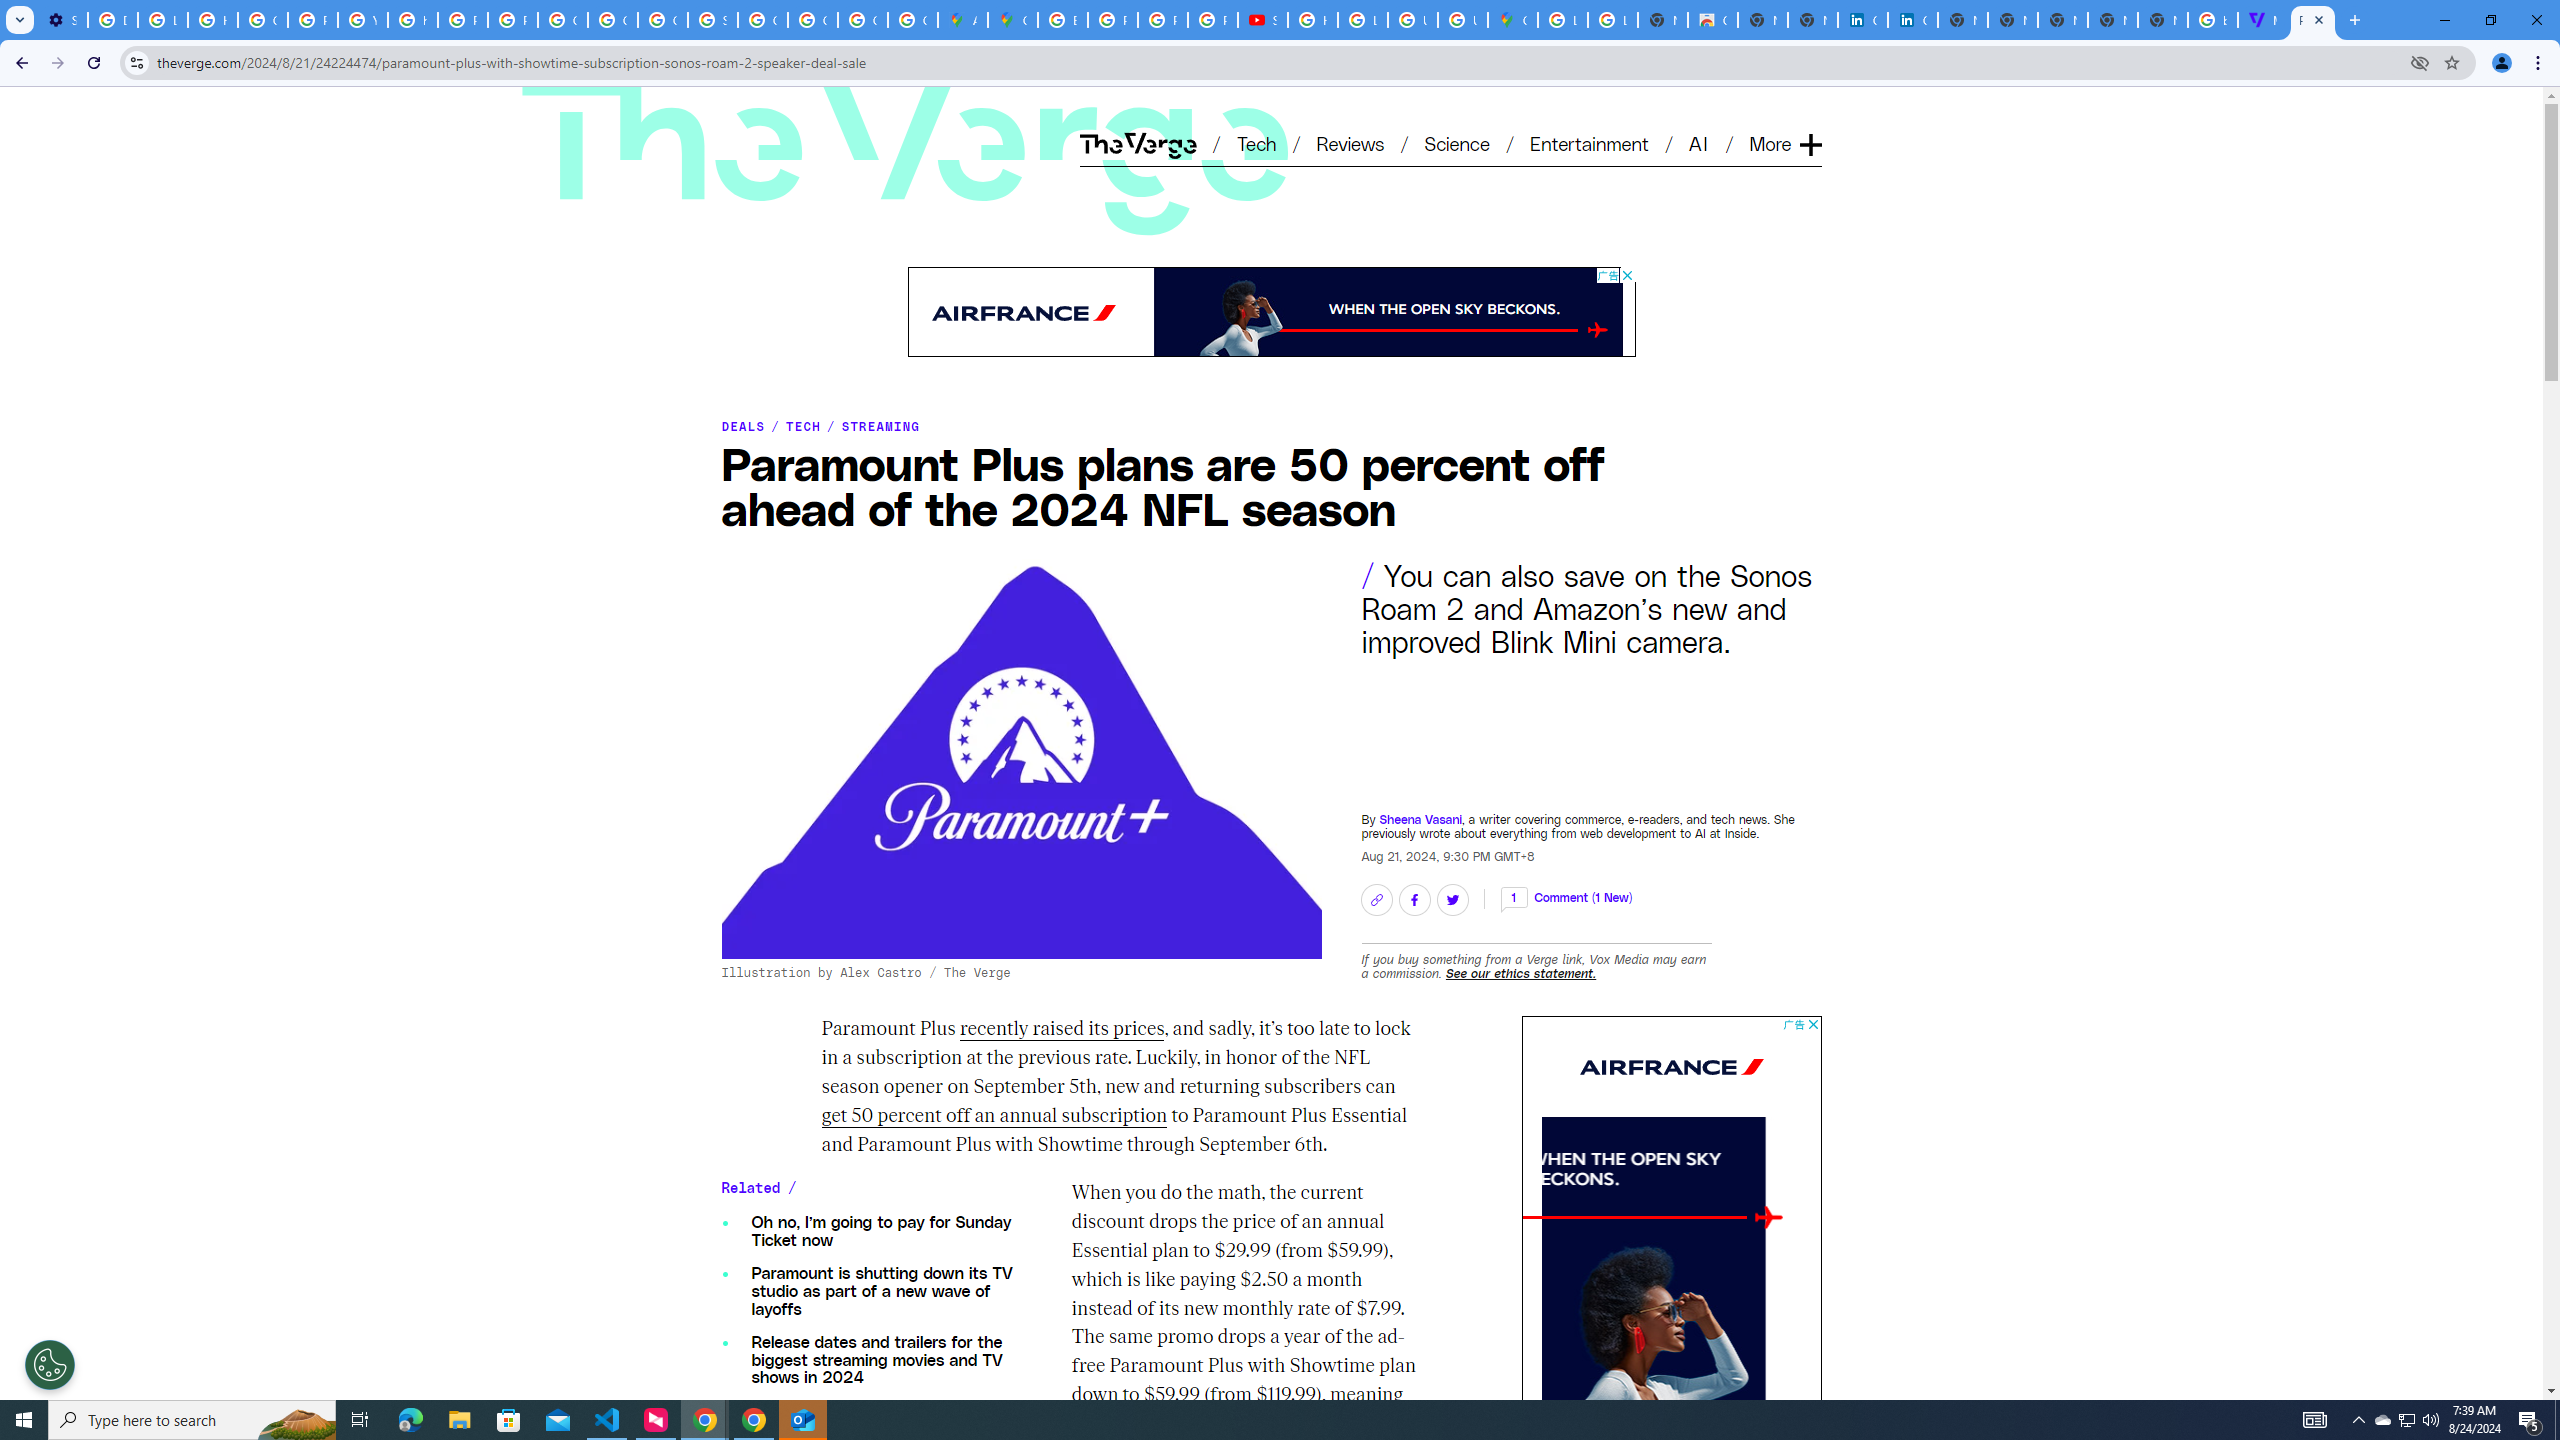  What do you see at coordinates (1512, 20) in the screenshot?
I see `Google Maps` at bounding box center [1512, 20].